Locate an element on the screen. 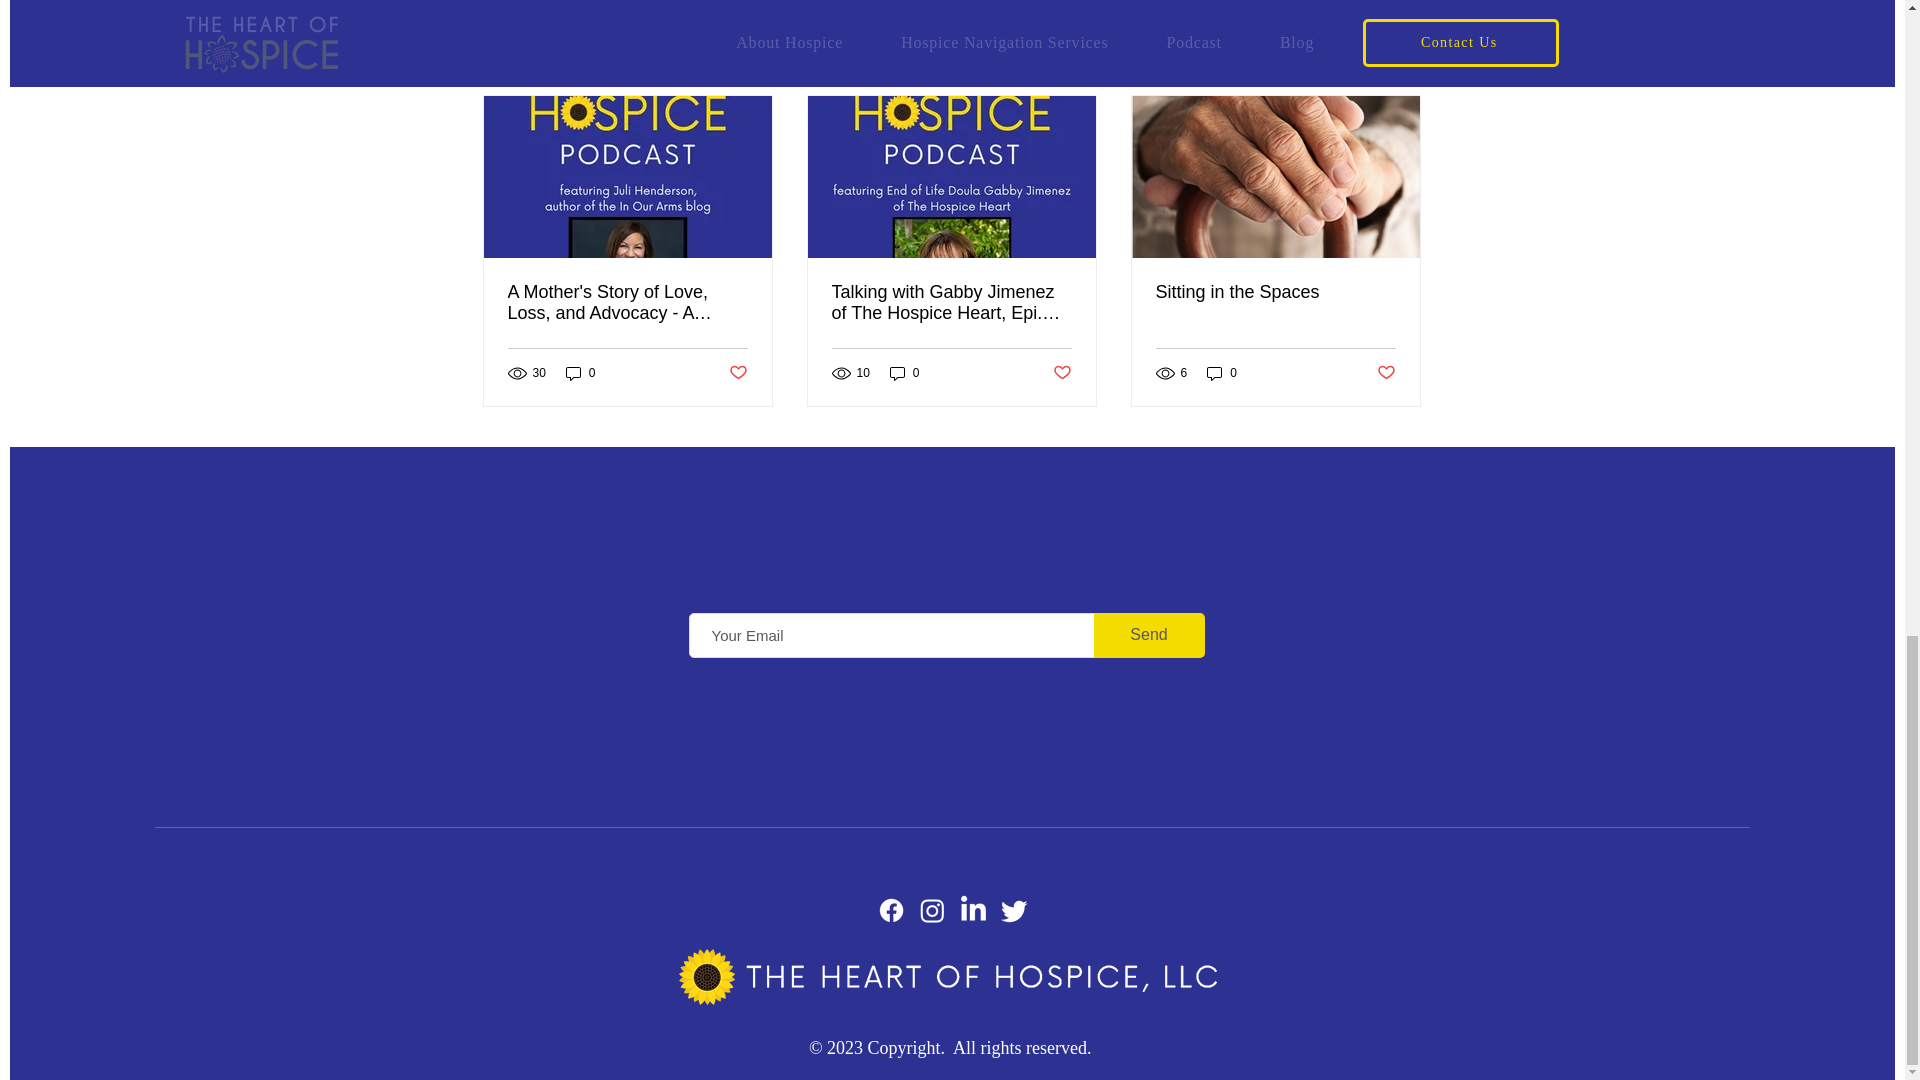 This screenshot has height=1080, width=1920. See All is located at coordinates (1400, 60).